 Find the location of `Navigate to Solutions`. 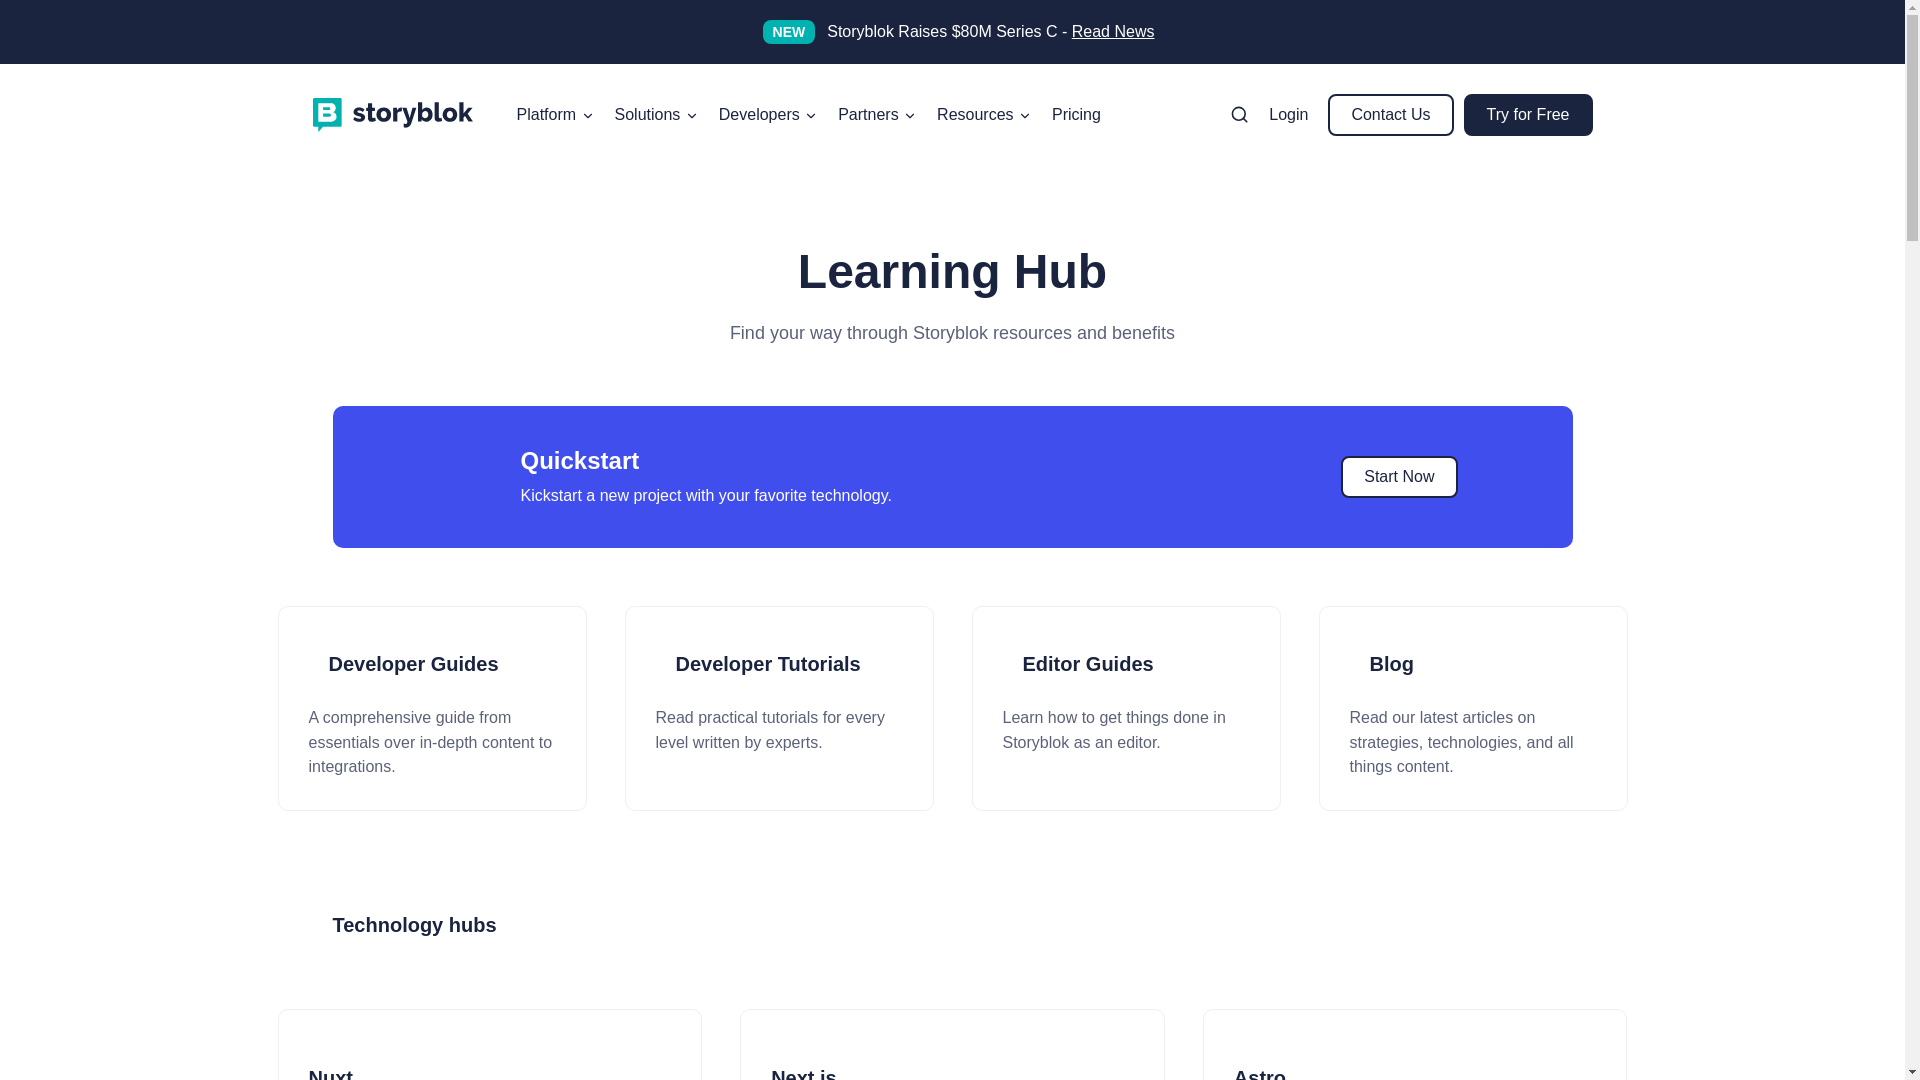

Navigate to Solutions is located at coordinates (656, 114).